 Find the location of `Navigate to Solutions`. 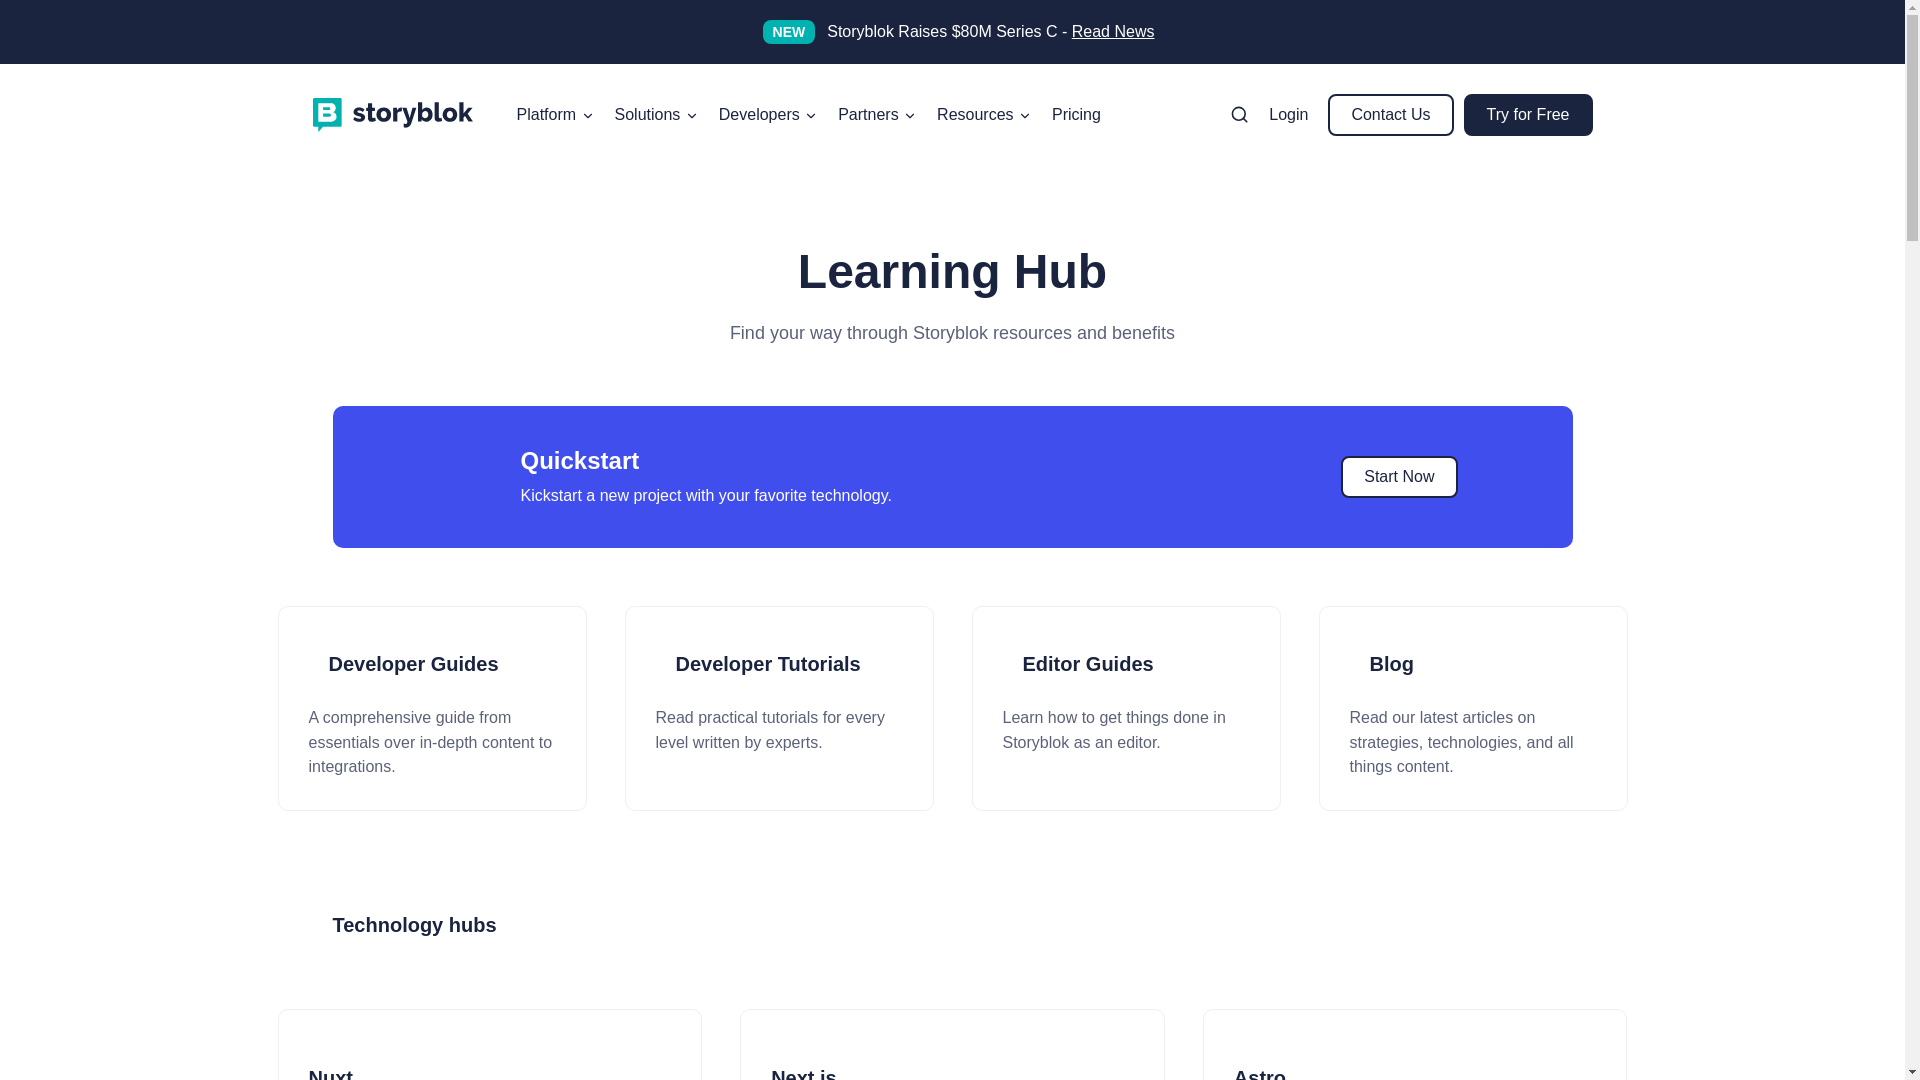

Navigate to Solutions is located at coordinates (656, 114).